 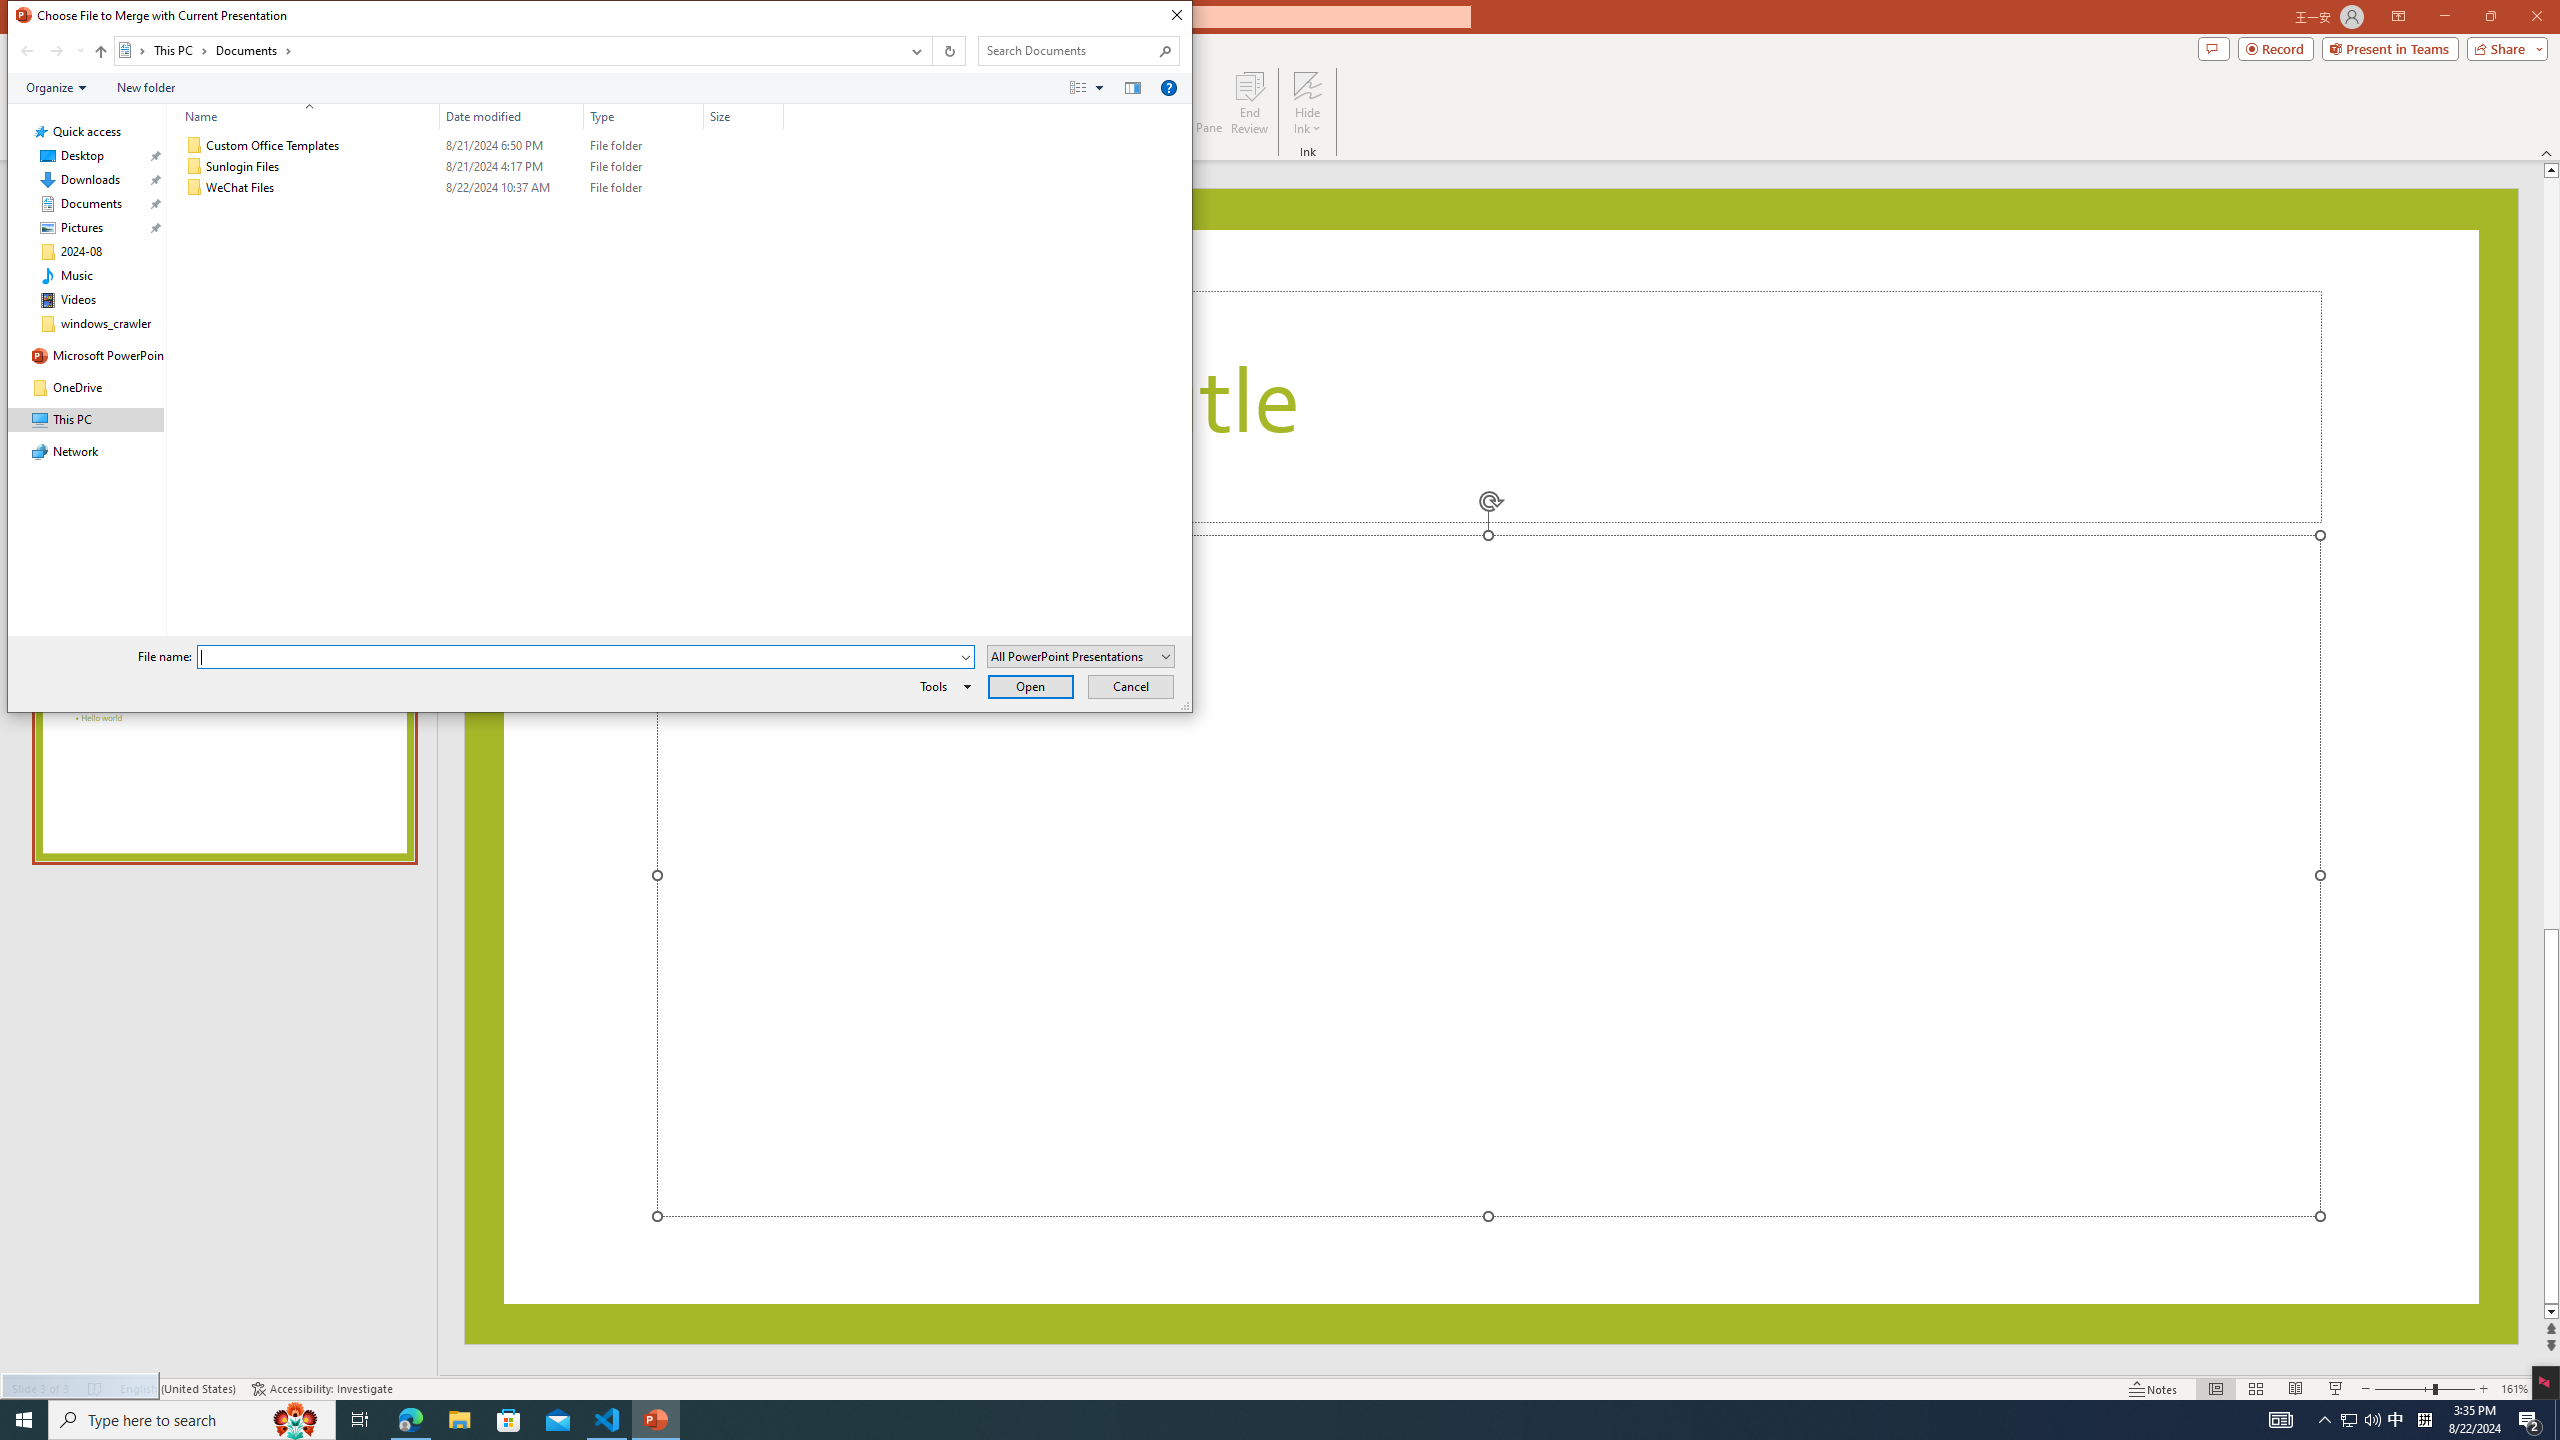 I want to click on Preview pane, so click(x=1132, y=87).